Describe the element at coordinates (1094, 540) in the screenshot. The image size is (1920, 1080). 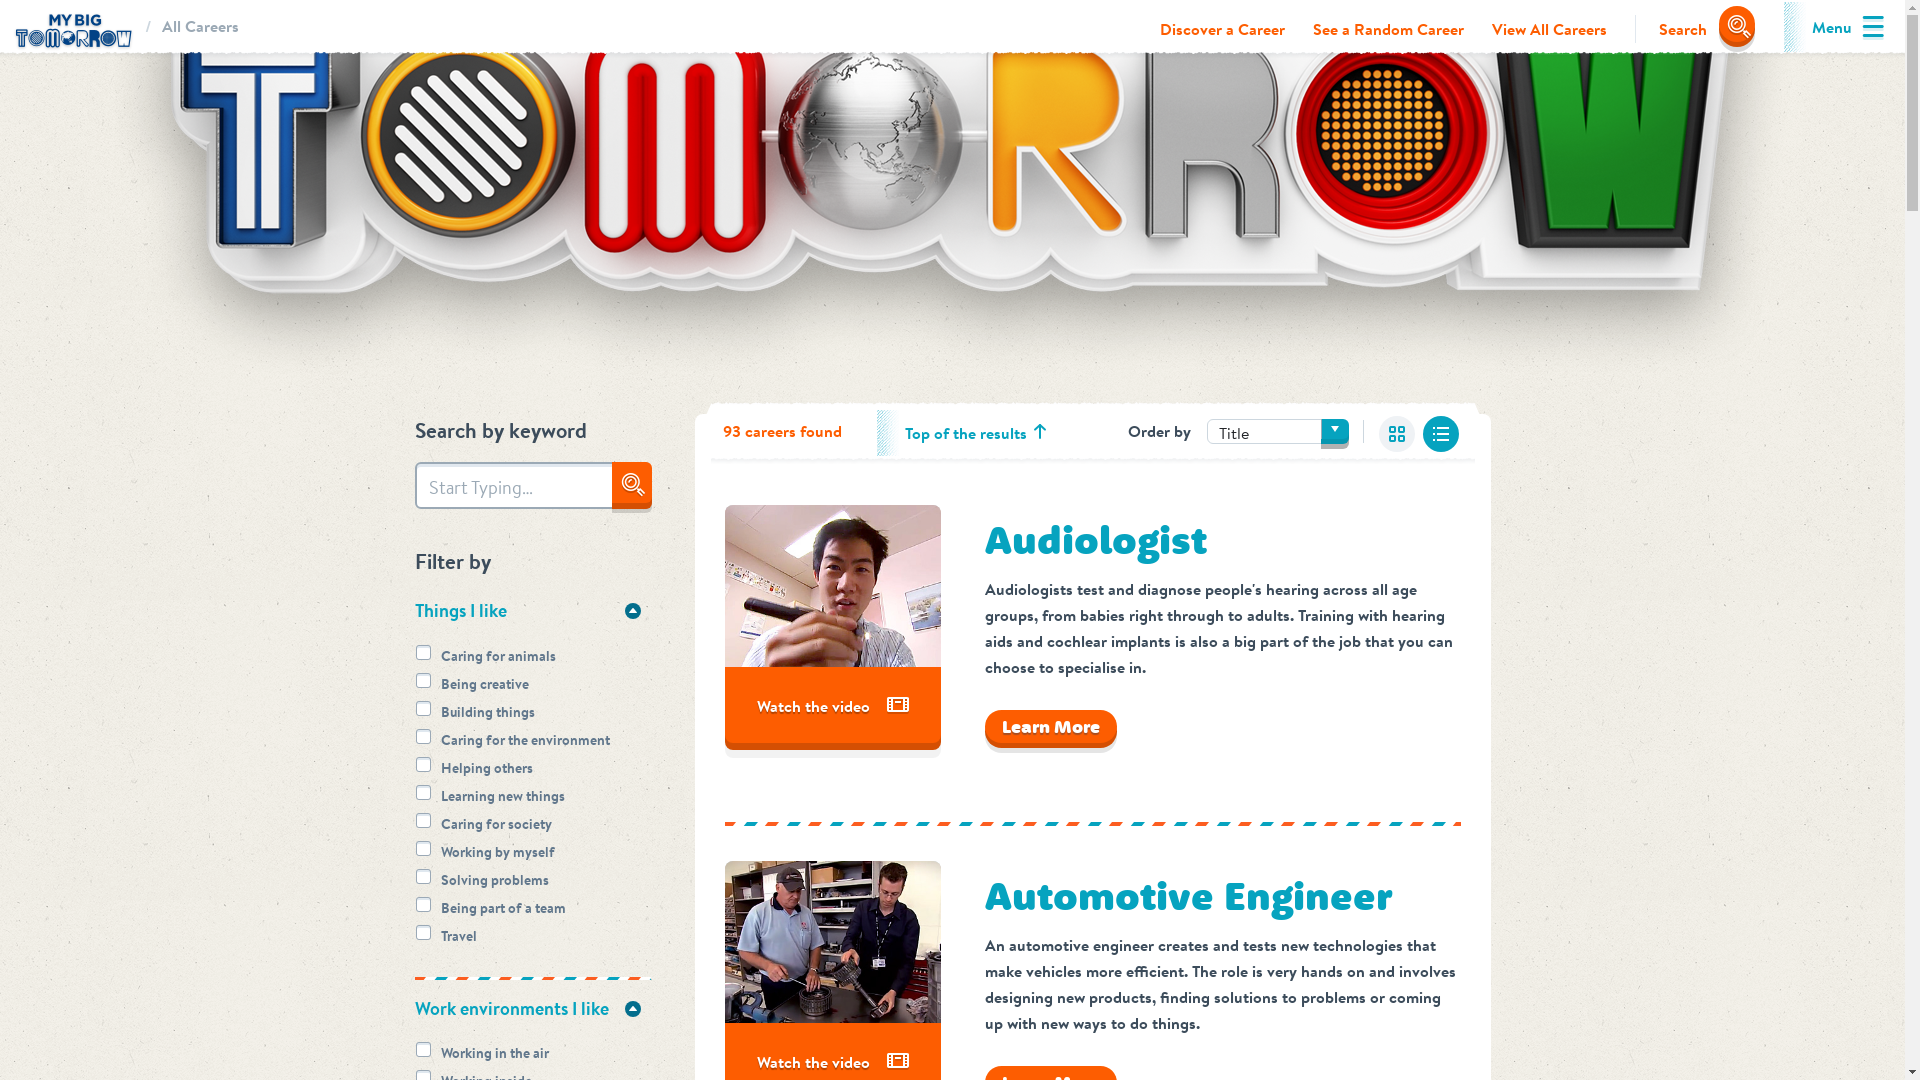
I see `Audiologist` at that location.